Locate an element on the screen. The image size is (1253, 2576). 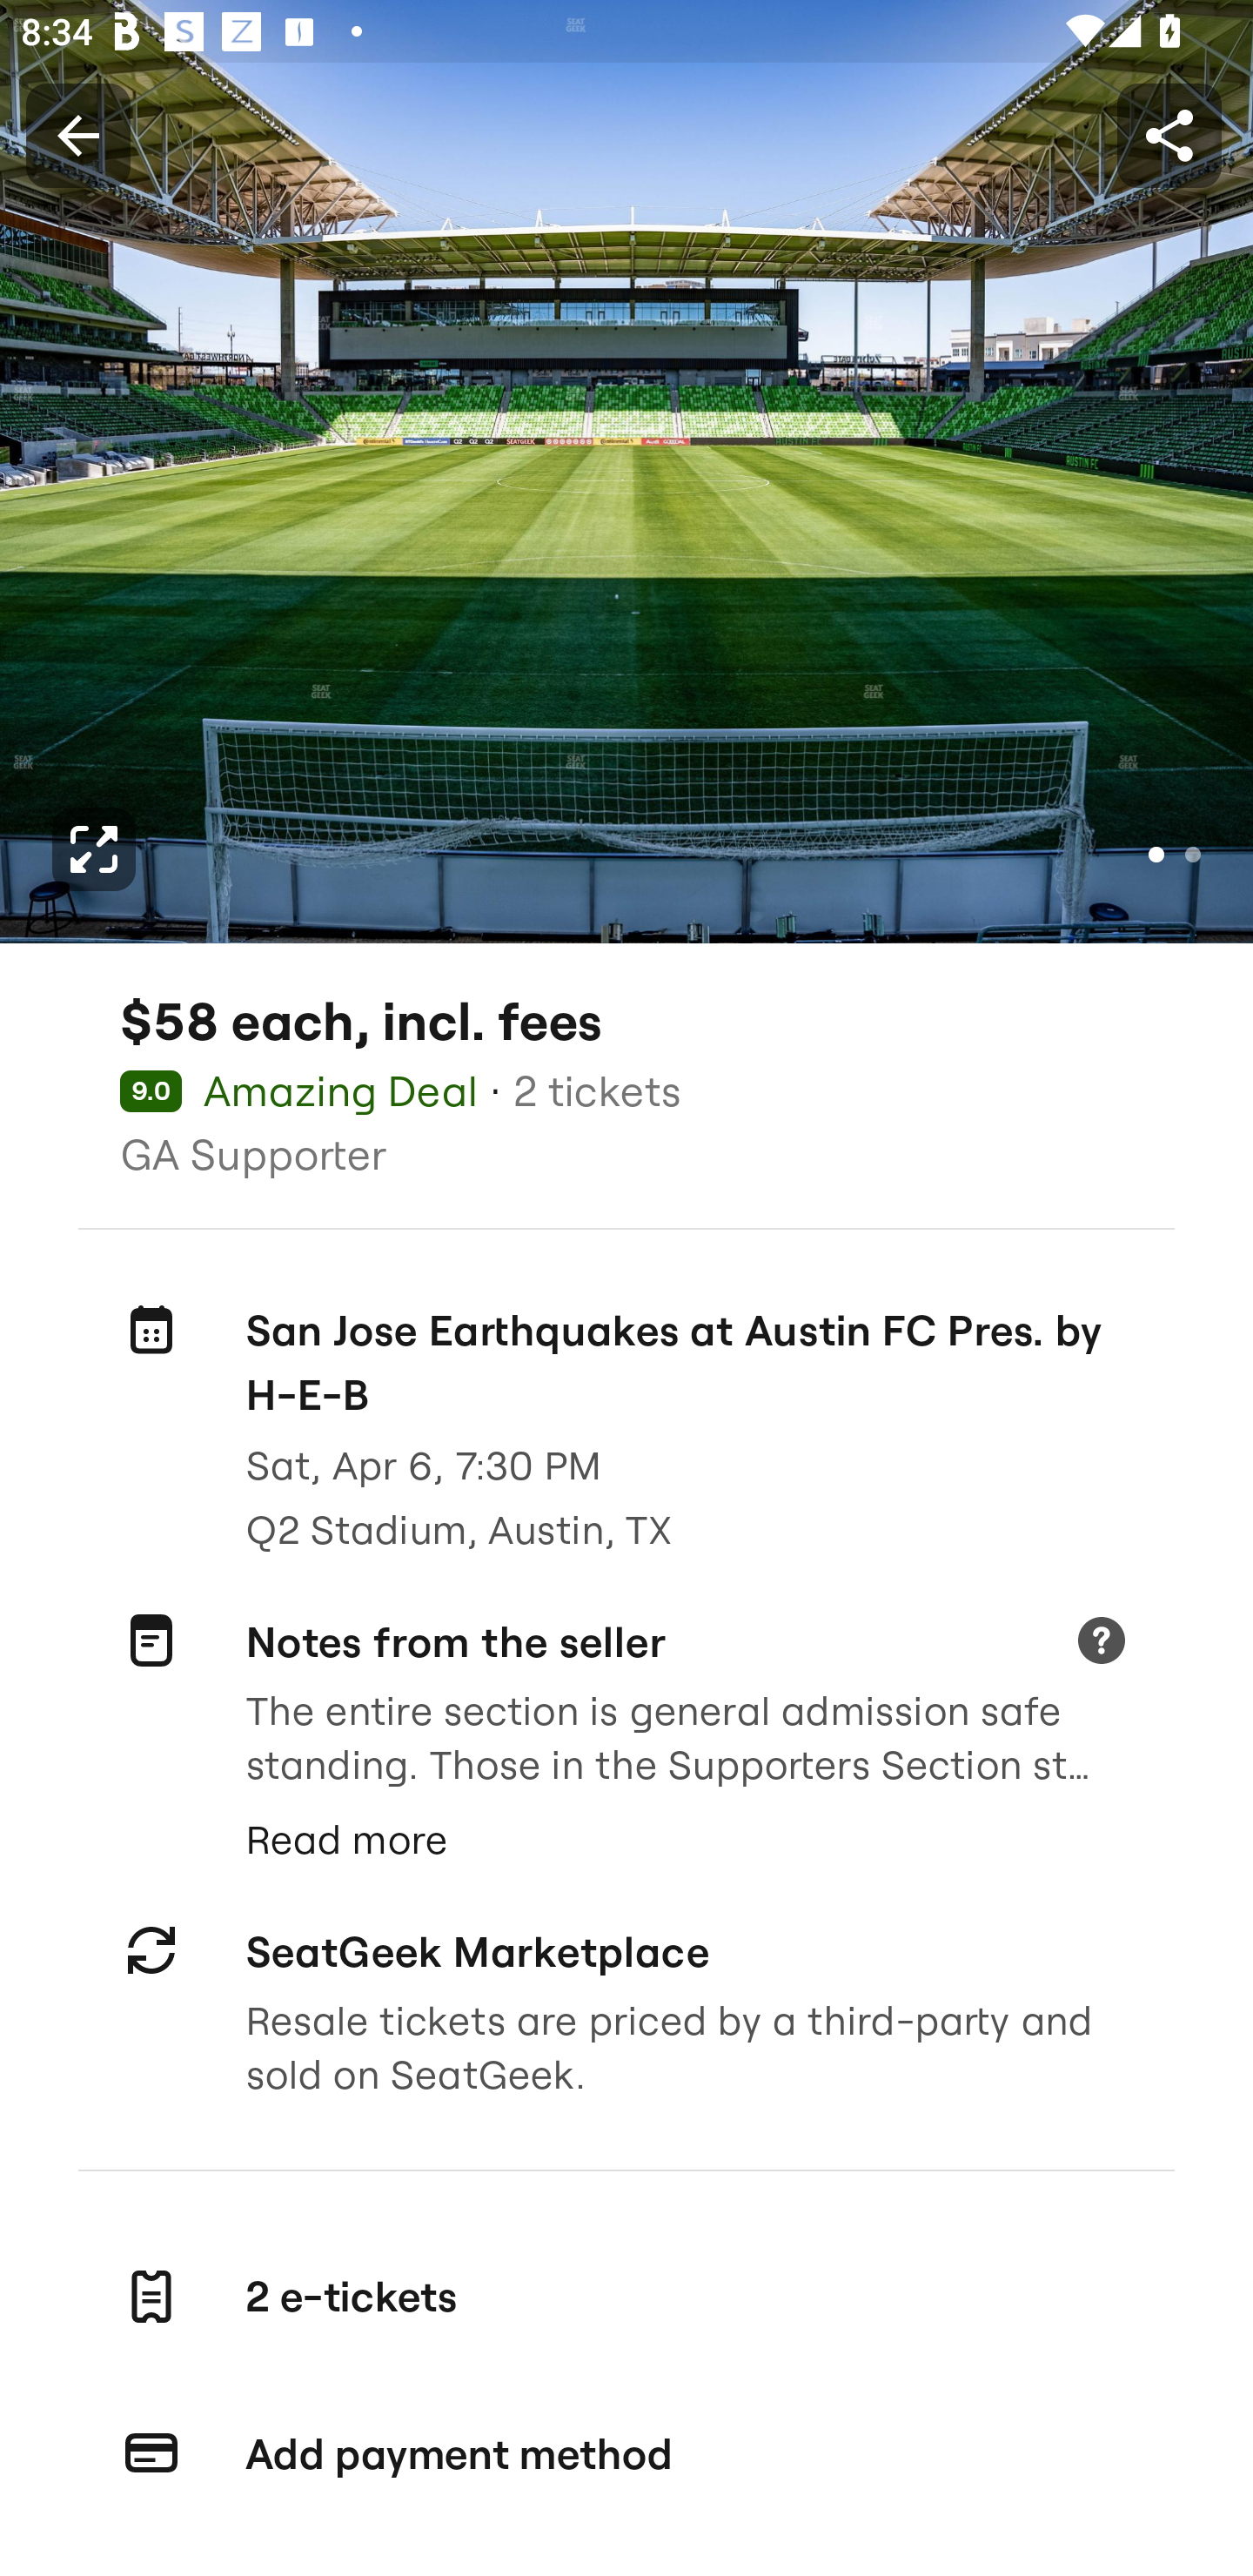
Learn more is located at coordinates (1101, 1643).